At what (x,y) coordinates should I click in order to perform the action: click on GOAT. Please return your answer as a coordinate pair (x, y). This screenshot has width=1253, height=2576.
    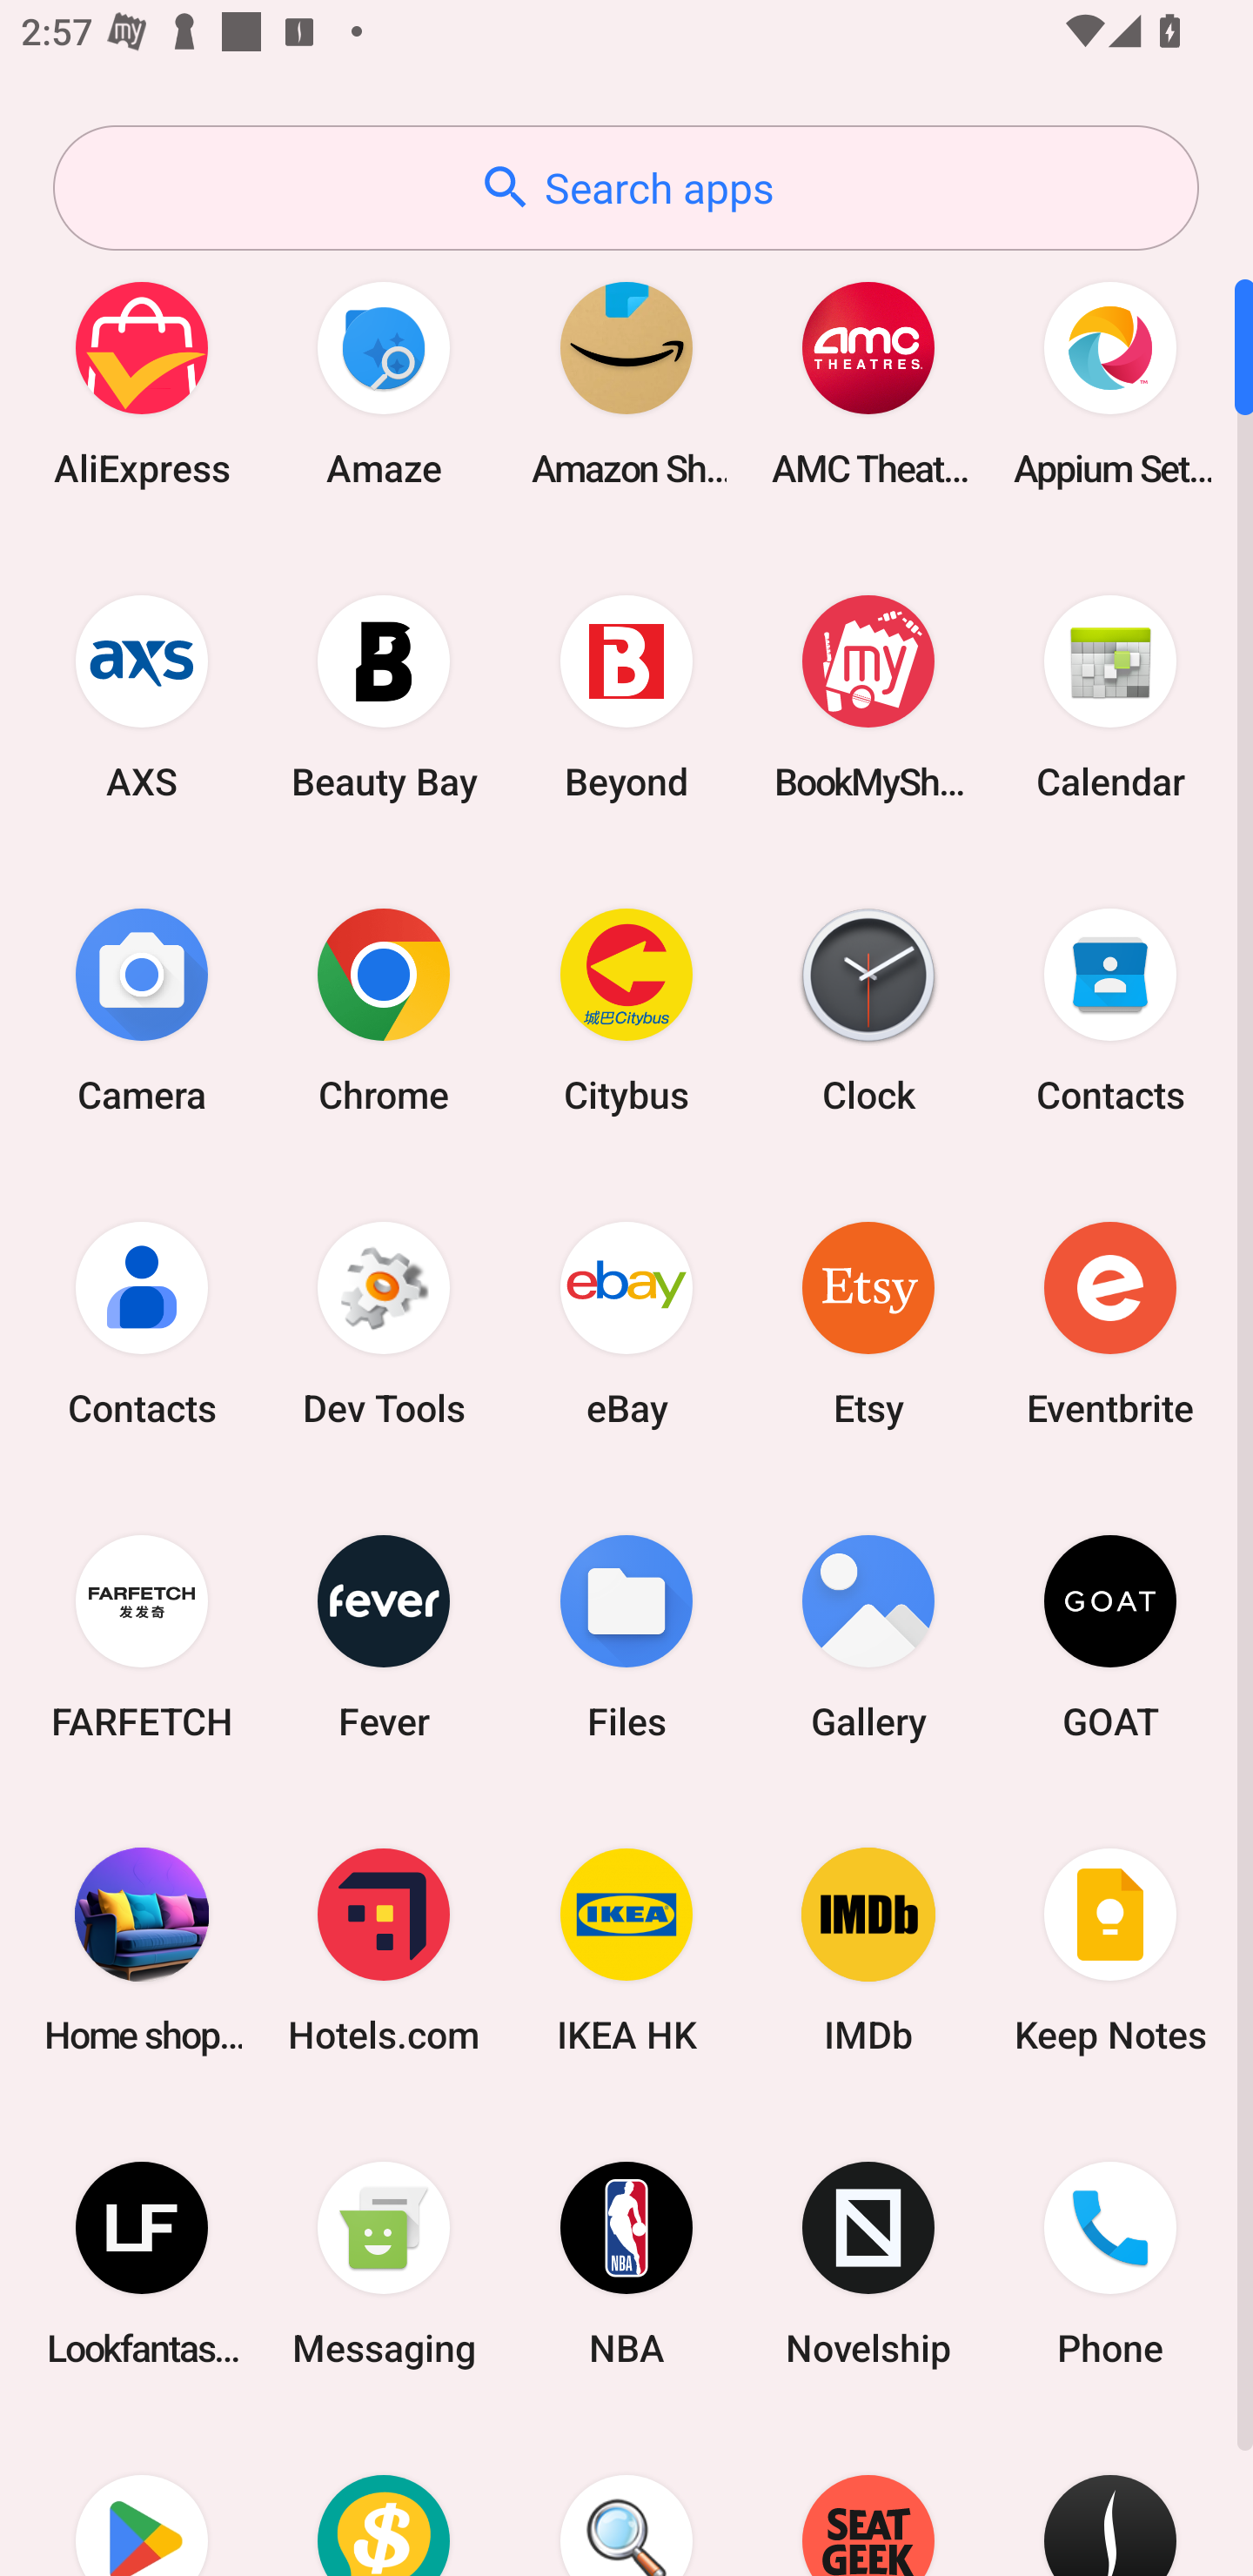
    Looking at the image, I should click on (1110, 1636).